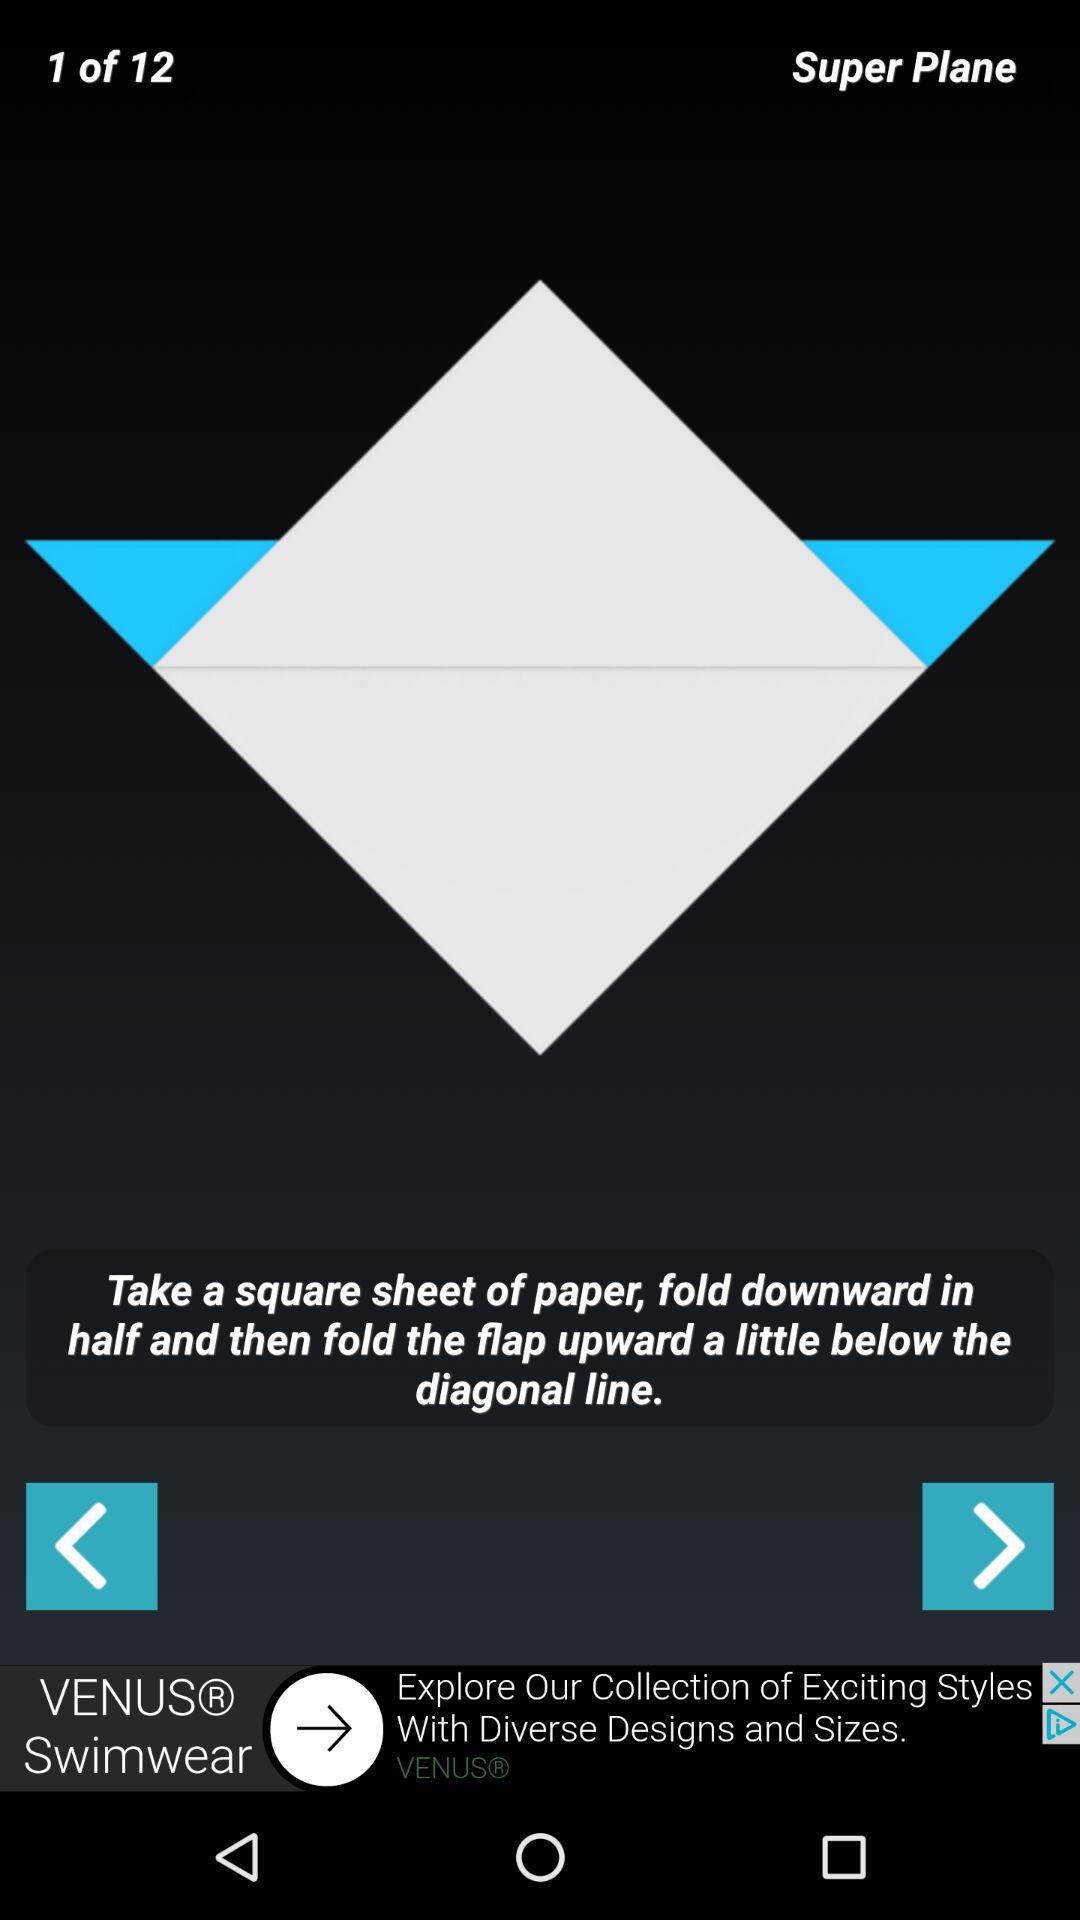 The image size is (1080, 1920). I want to click on next button, so click(988, 1546).